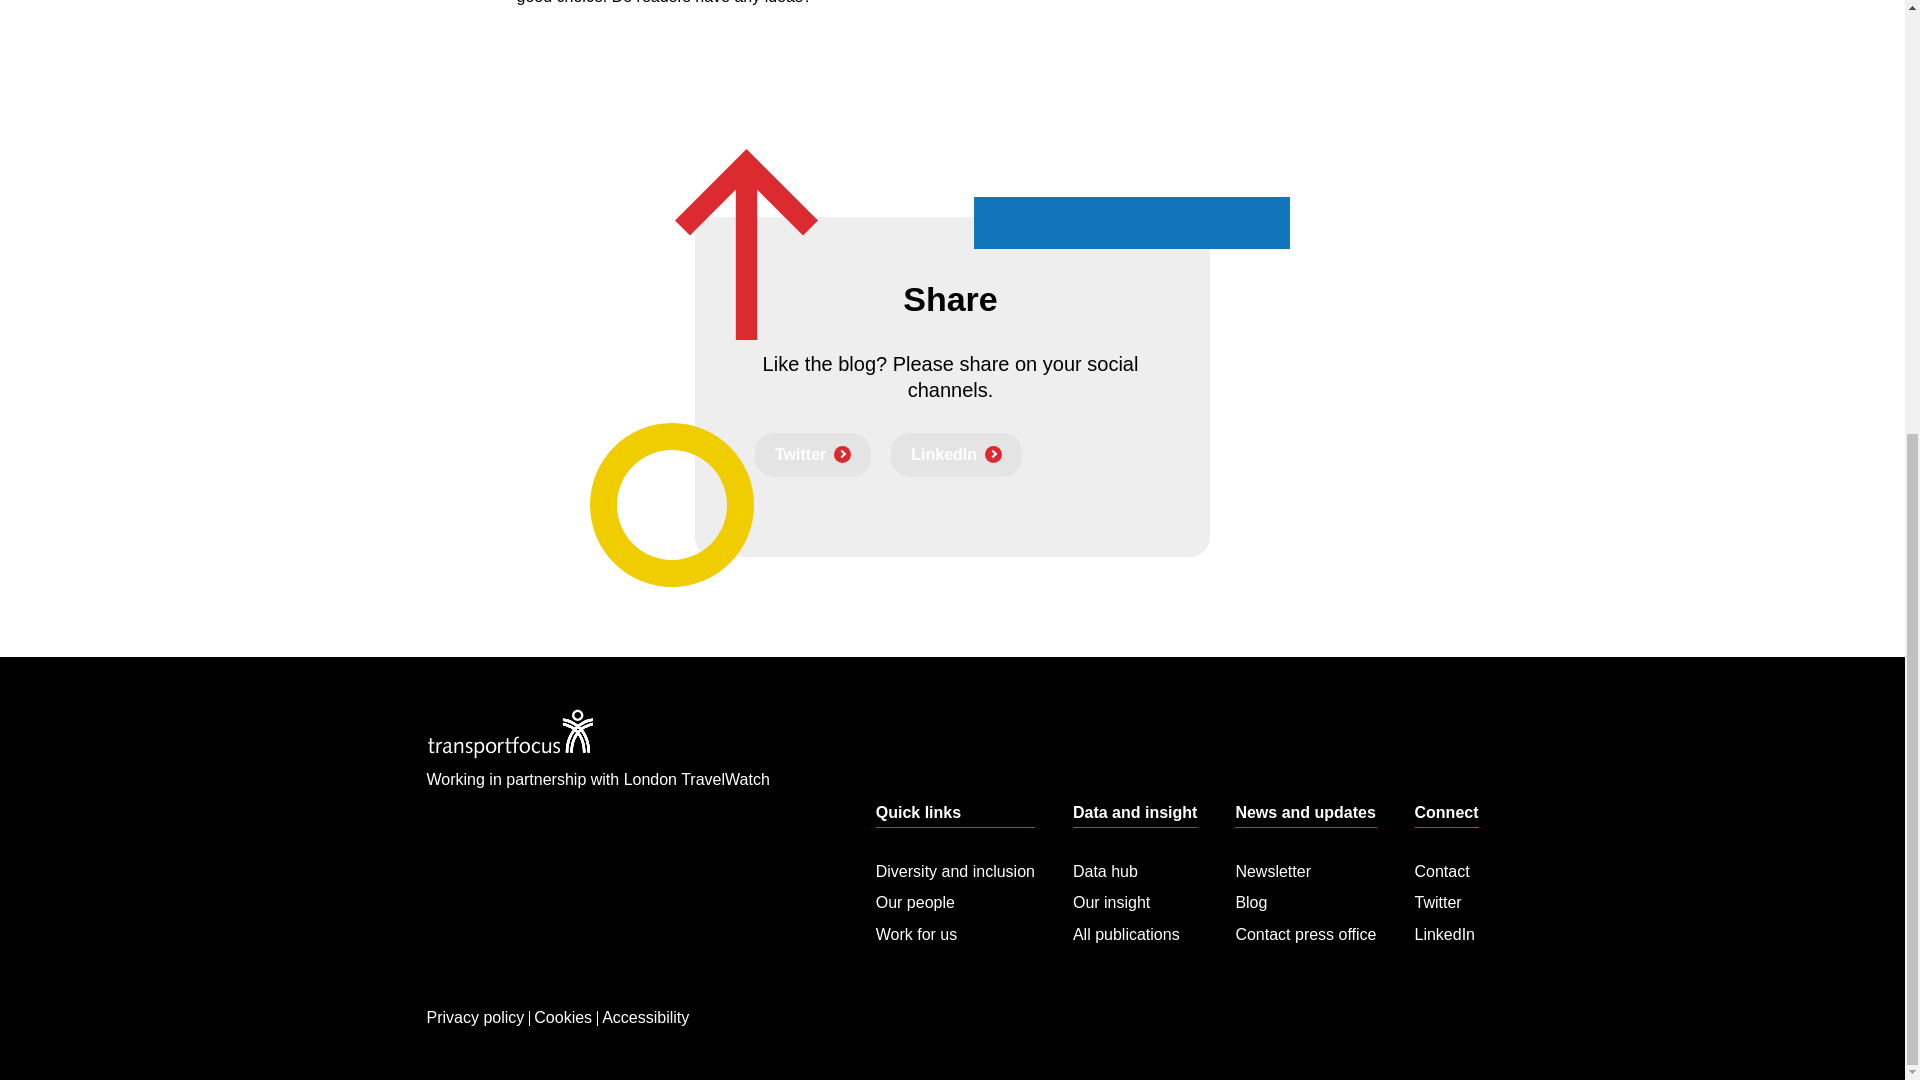 The image size is (1920, 1080). I want to click on Work for us, so click(954, 928).